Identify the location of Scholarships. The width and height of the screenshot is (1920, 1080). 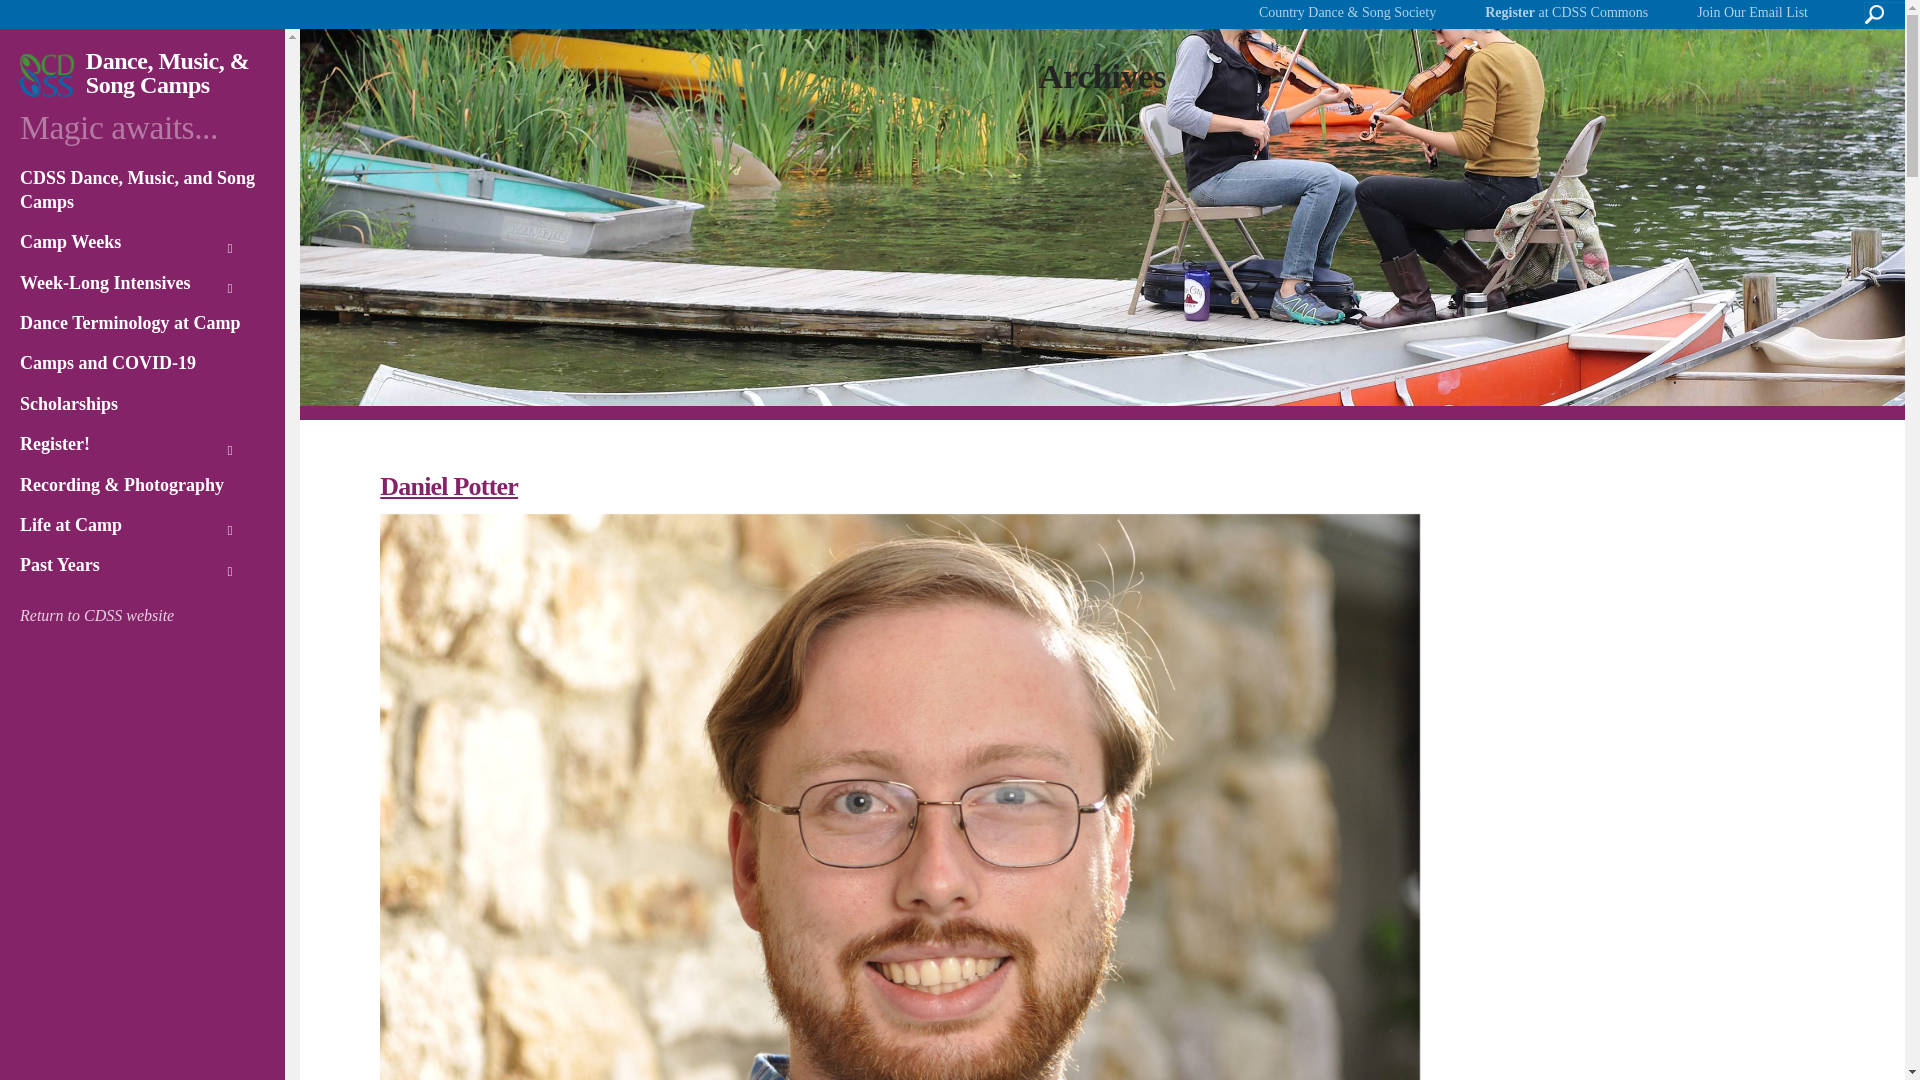
(142, 409).